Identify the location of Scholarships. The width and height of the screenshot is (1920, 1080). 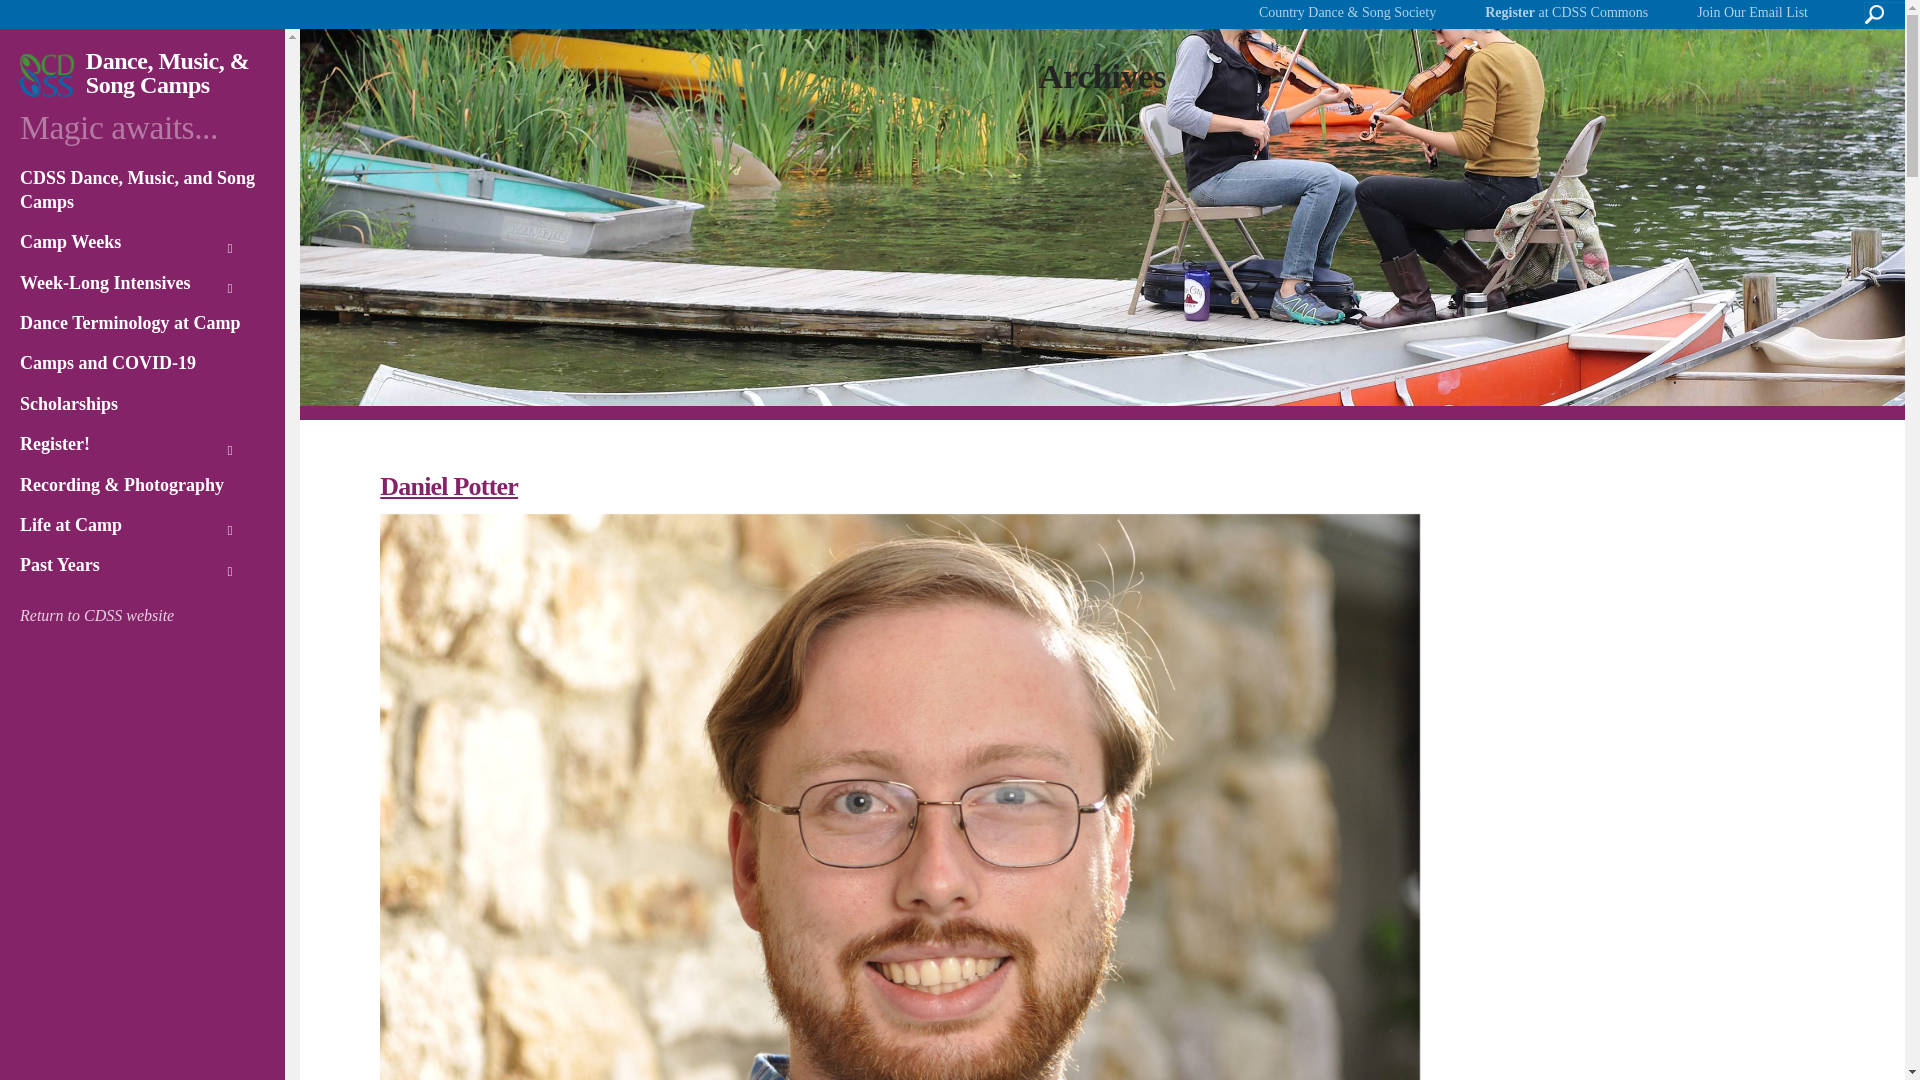
(142, 409).